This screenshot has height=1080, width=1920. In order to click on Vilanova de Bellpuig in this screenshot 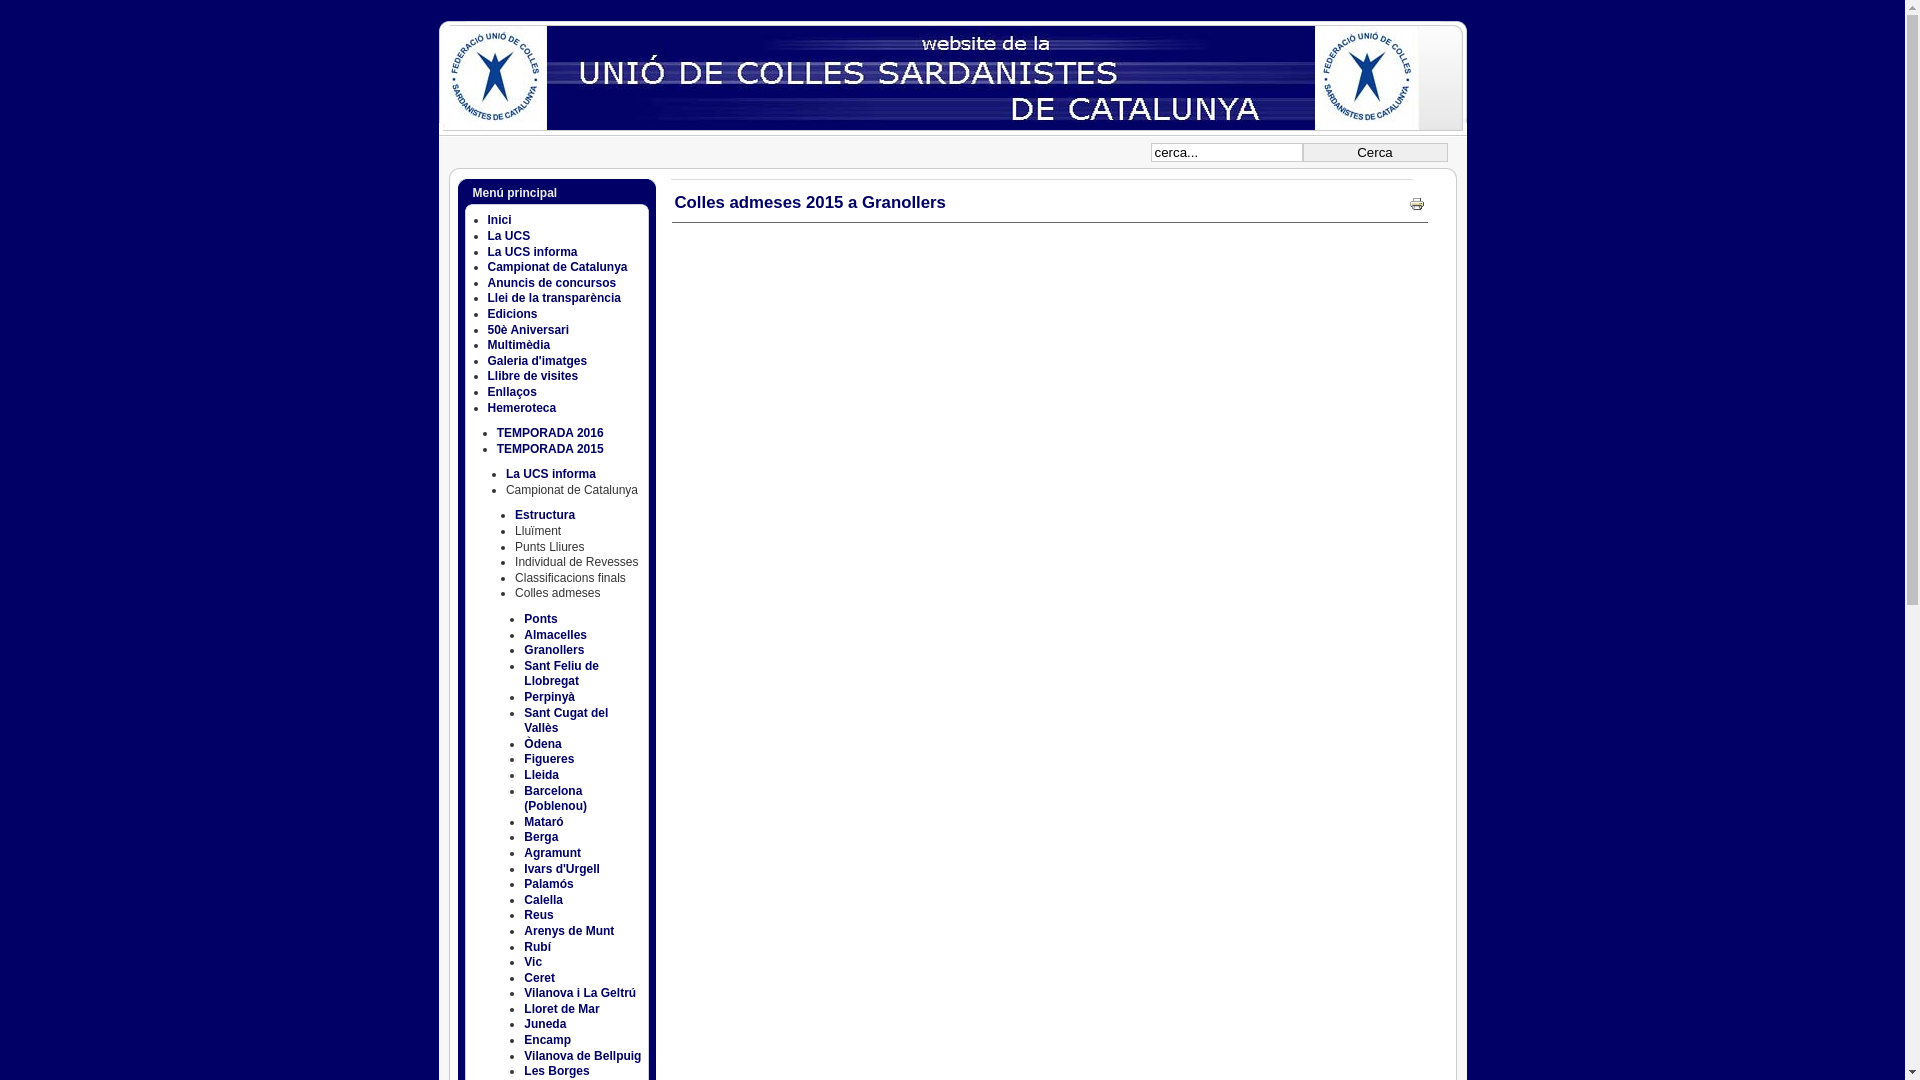, I will do `click(582, 1056)`.